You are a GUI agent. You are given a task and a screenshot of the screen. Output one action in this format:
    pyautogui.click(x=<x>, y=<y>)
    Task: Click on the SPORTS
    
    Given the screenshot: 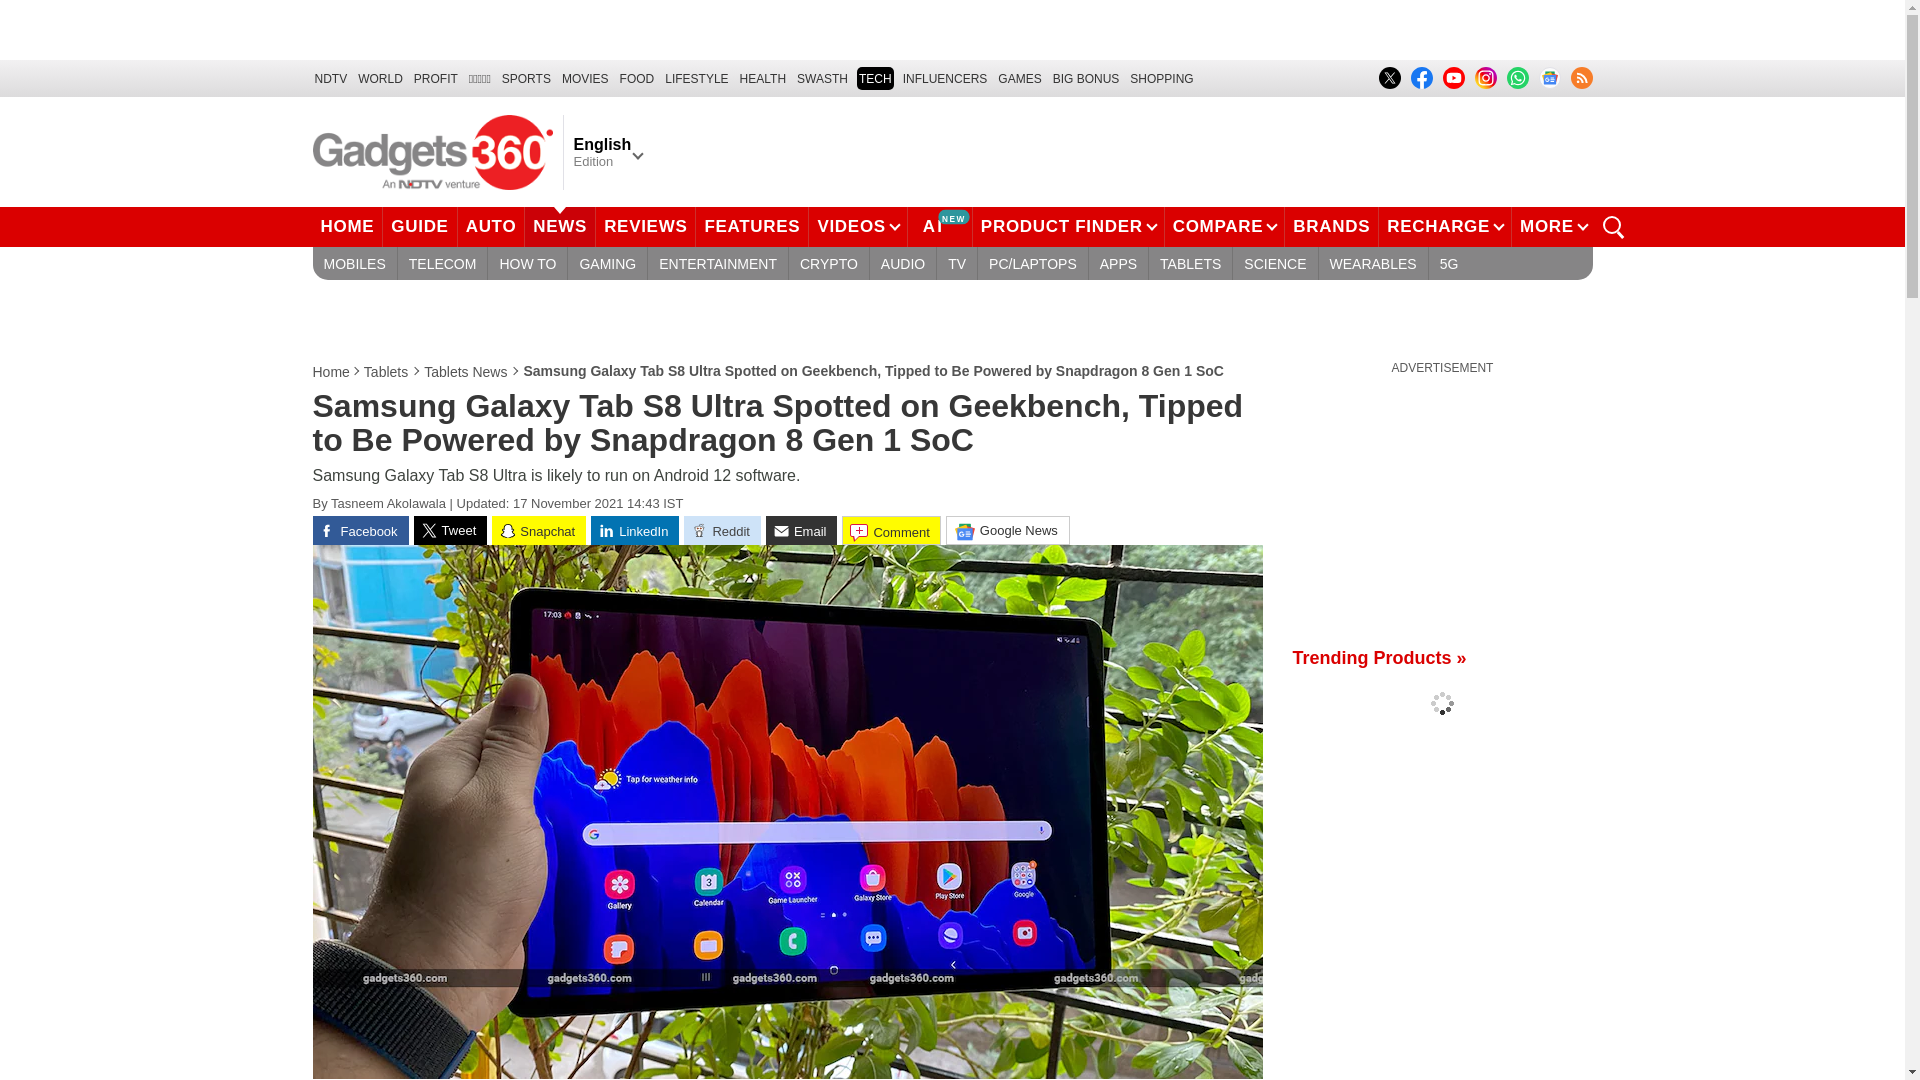 What is the action you would take?
    pyautogui.click(x=526, y=78)
    